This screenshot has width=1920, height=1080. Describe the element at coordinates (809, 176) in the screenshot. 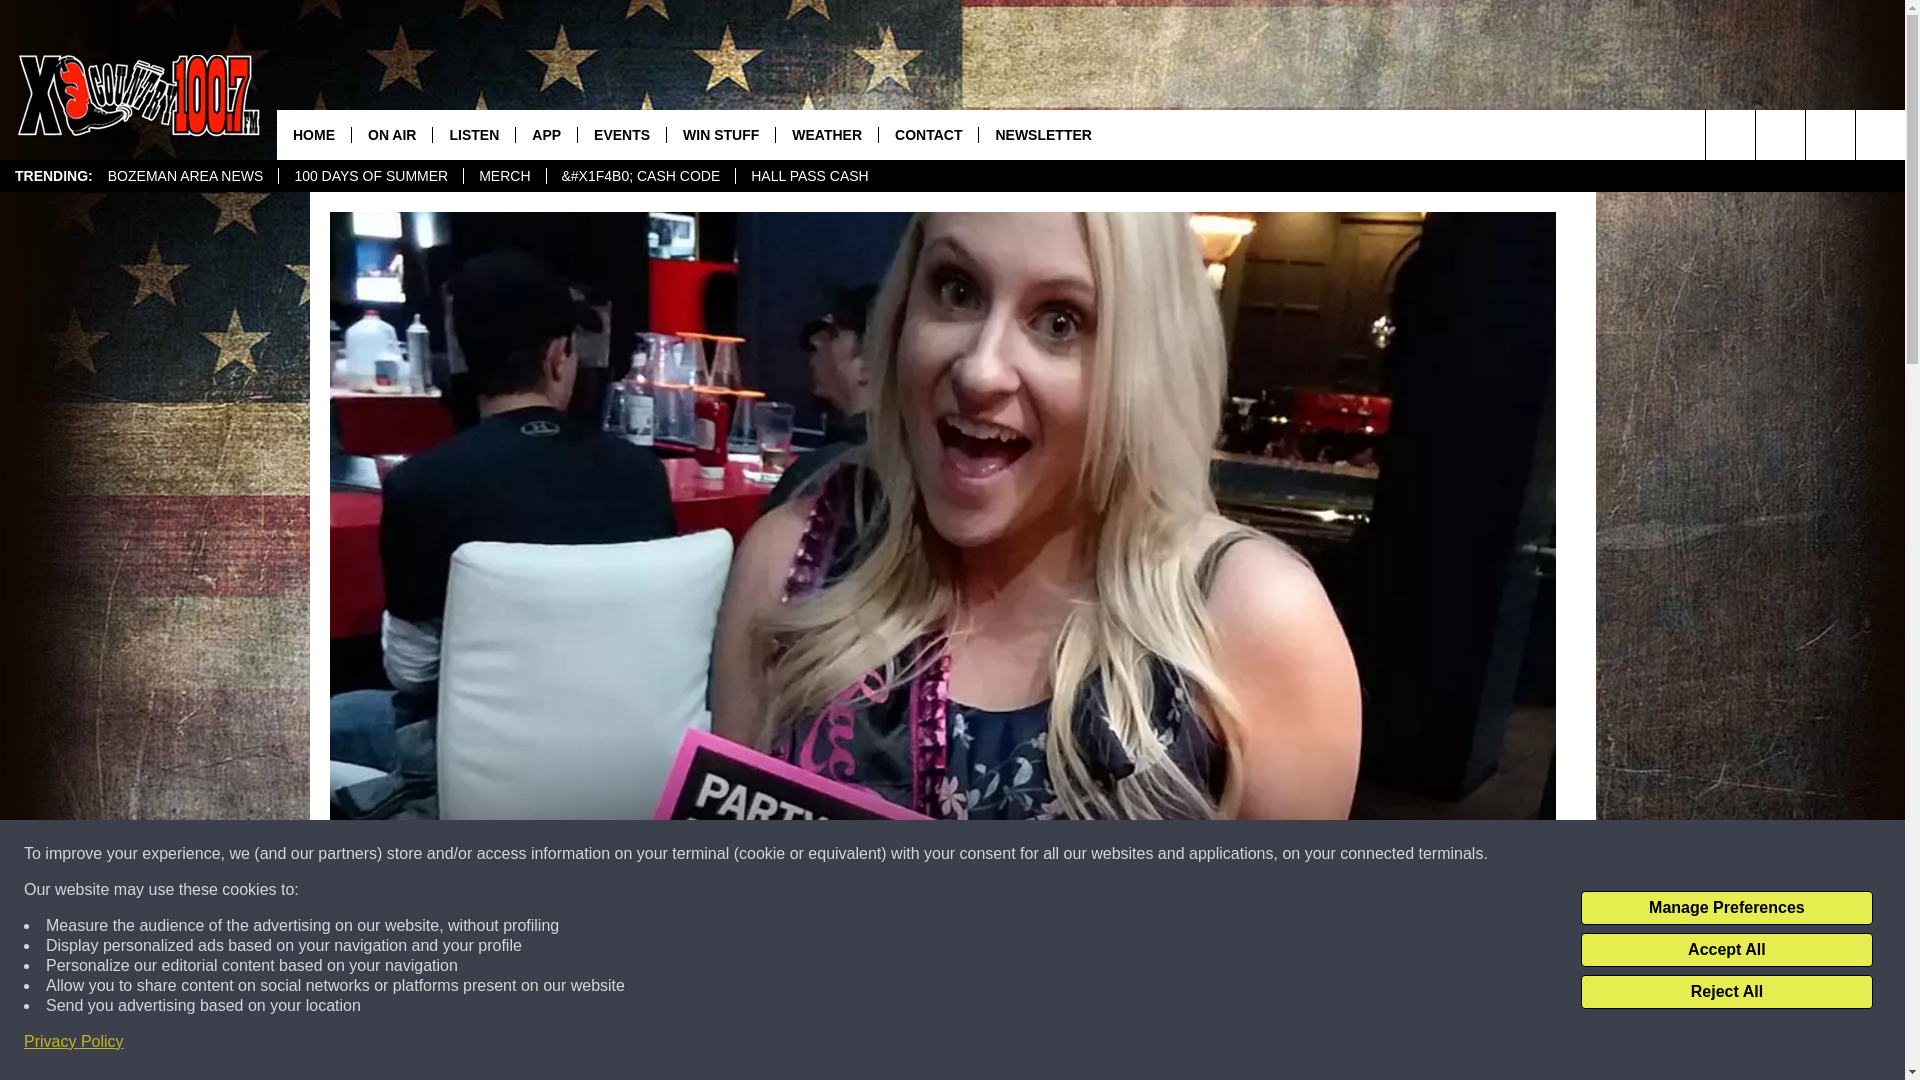

I see `HALL PASS CASH` at that location.